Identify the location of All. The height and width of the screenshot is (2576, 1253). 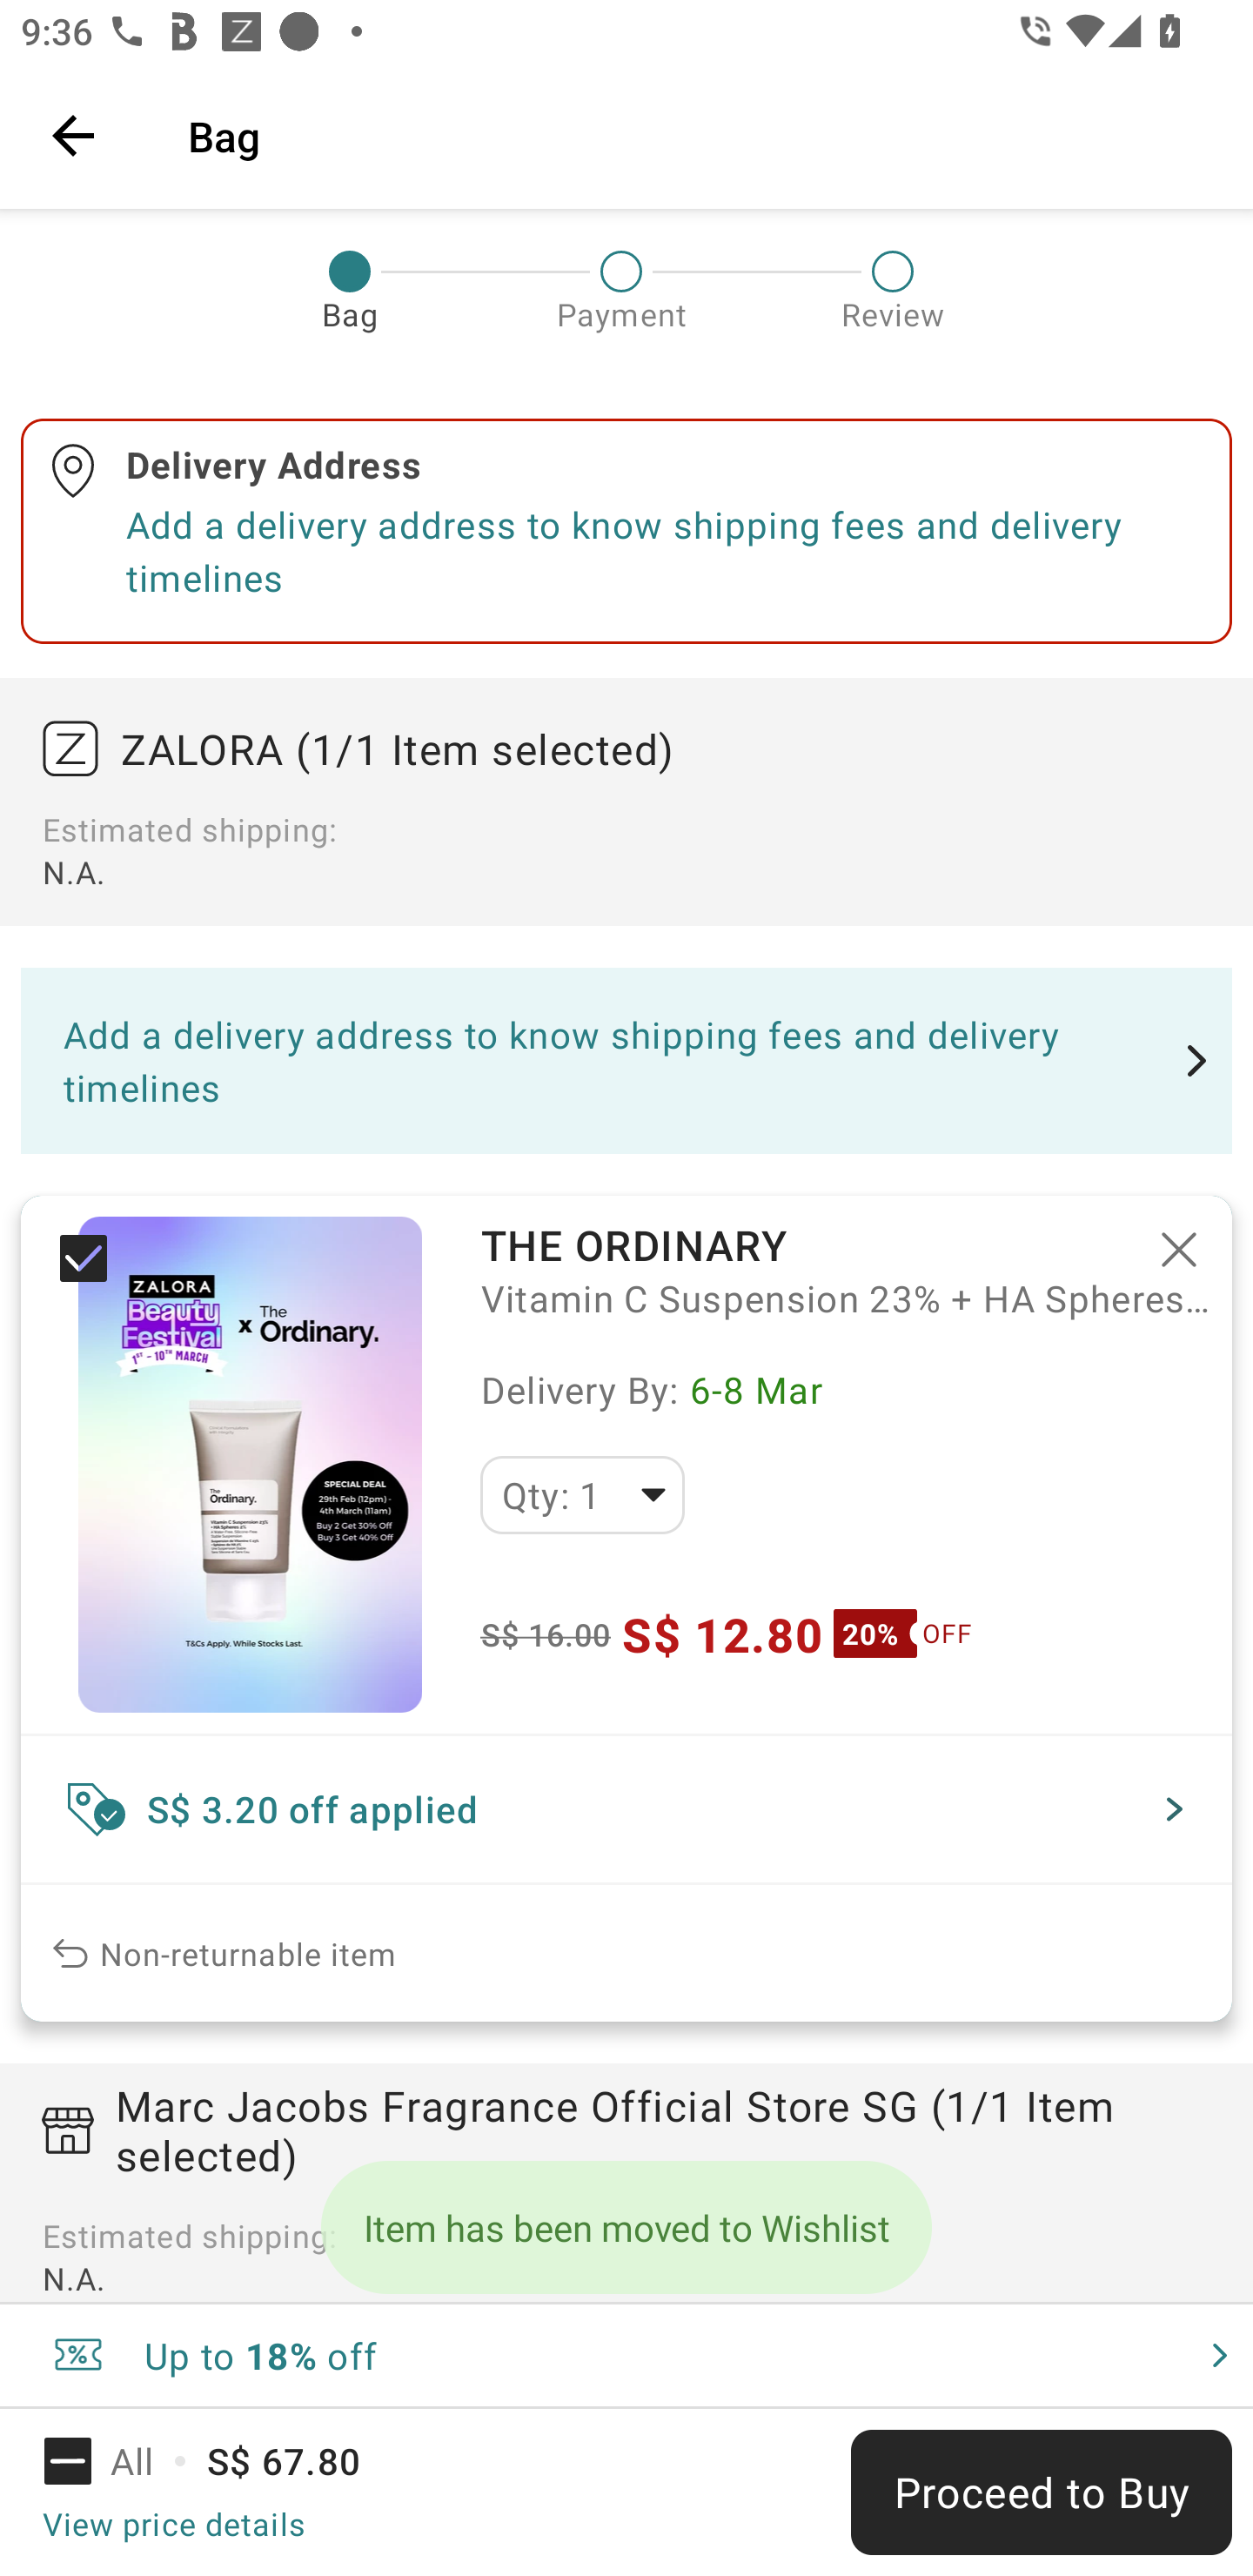
(118, 2461).